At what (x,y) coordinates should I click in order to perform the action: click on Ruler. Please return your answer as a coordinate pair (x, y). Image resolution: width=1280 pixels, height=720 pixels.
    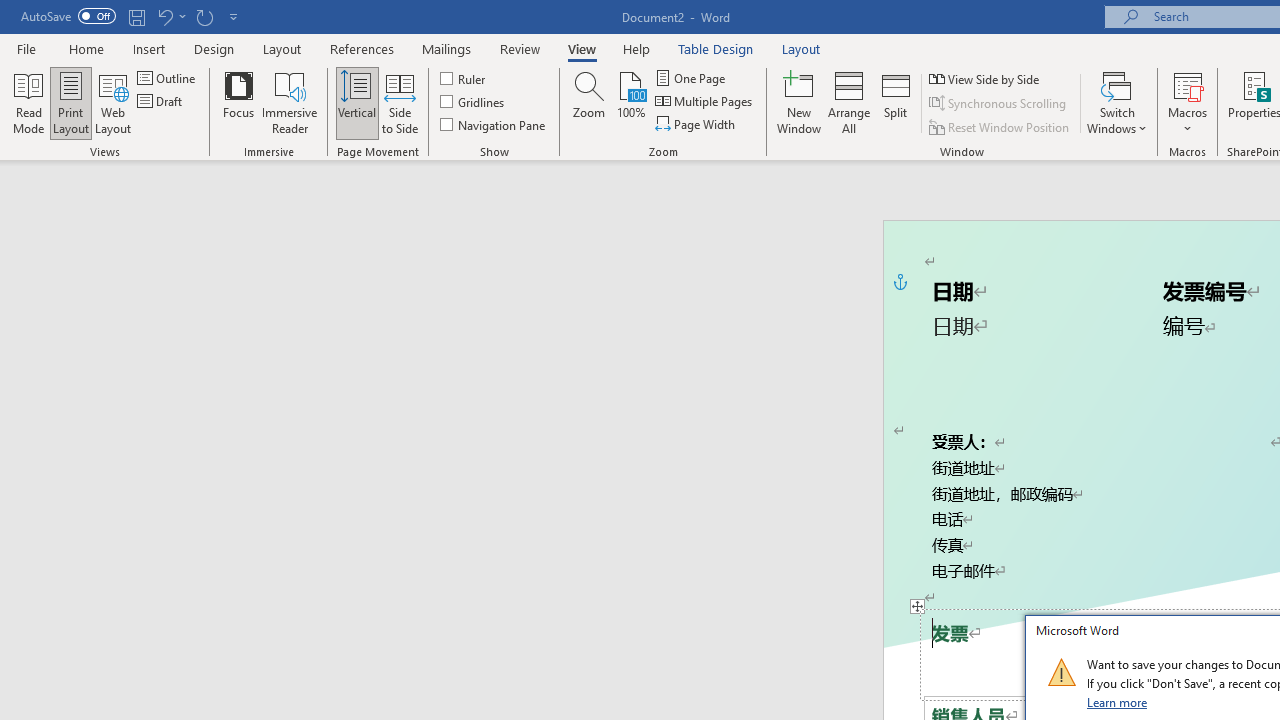
    Looking at the image, I should click on (464, 78).